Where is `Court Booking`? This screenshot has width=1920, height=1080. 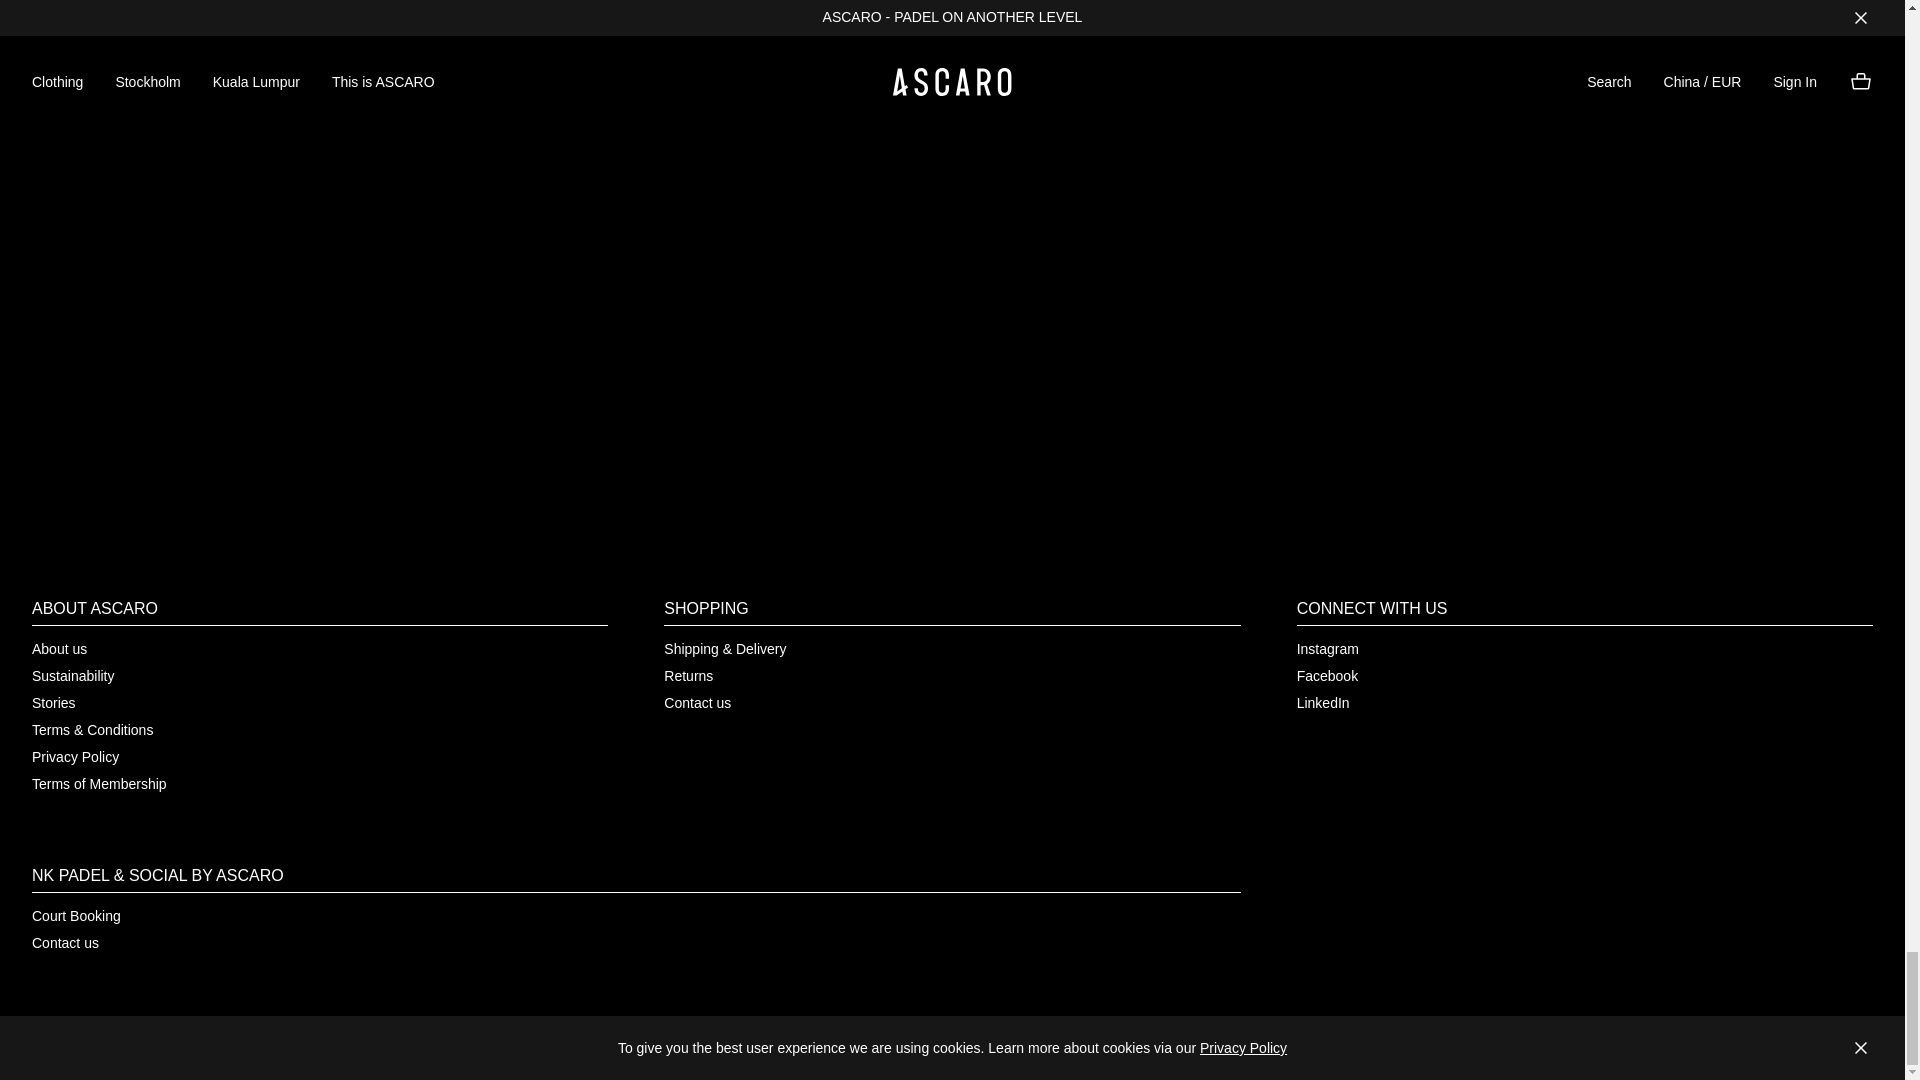
Court Booking is located at coordinates (76, 918).